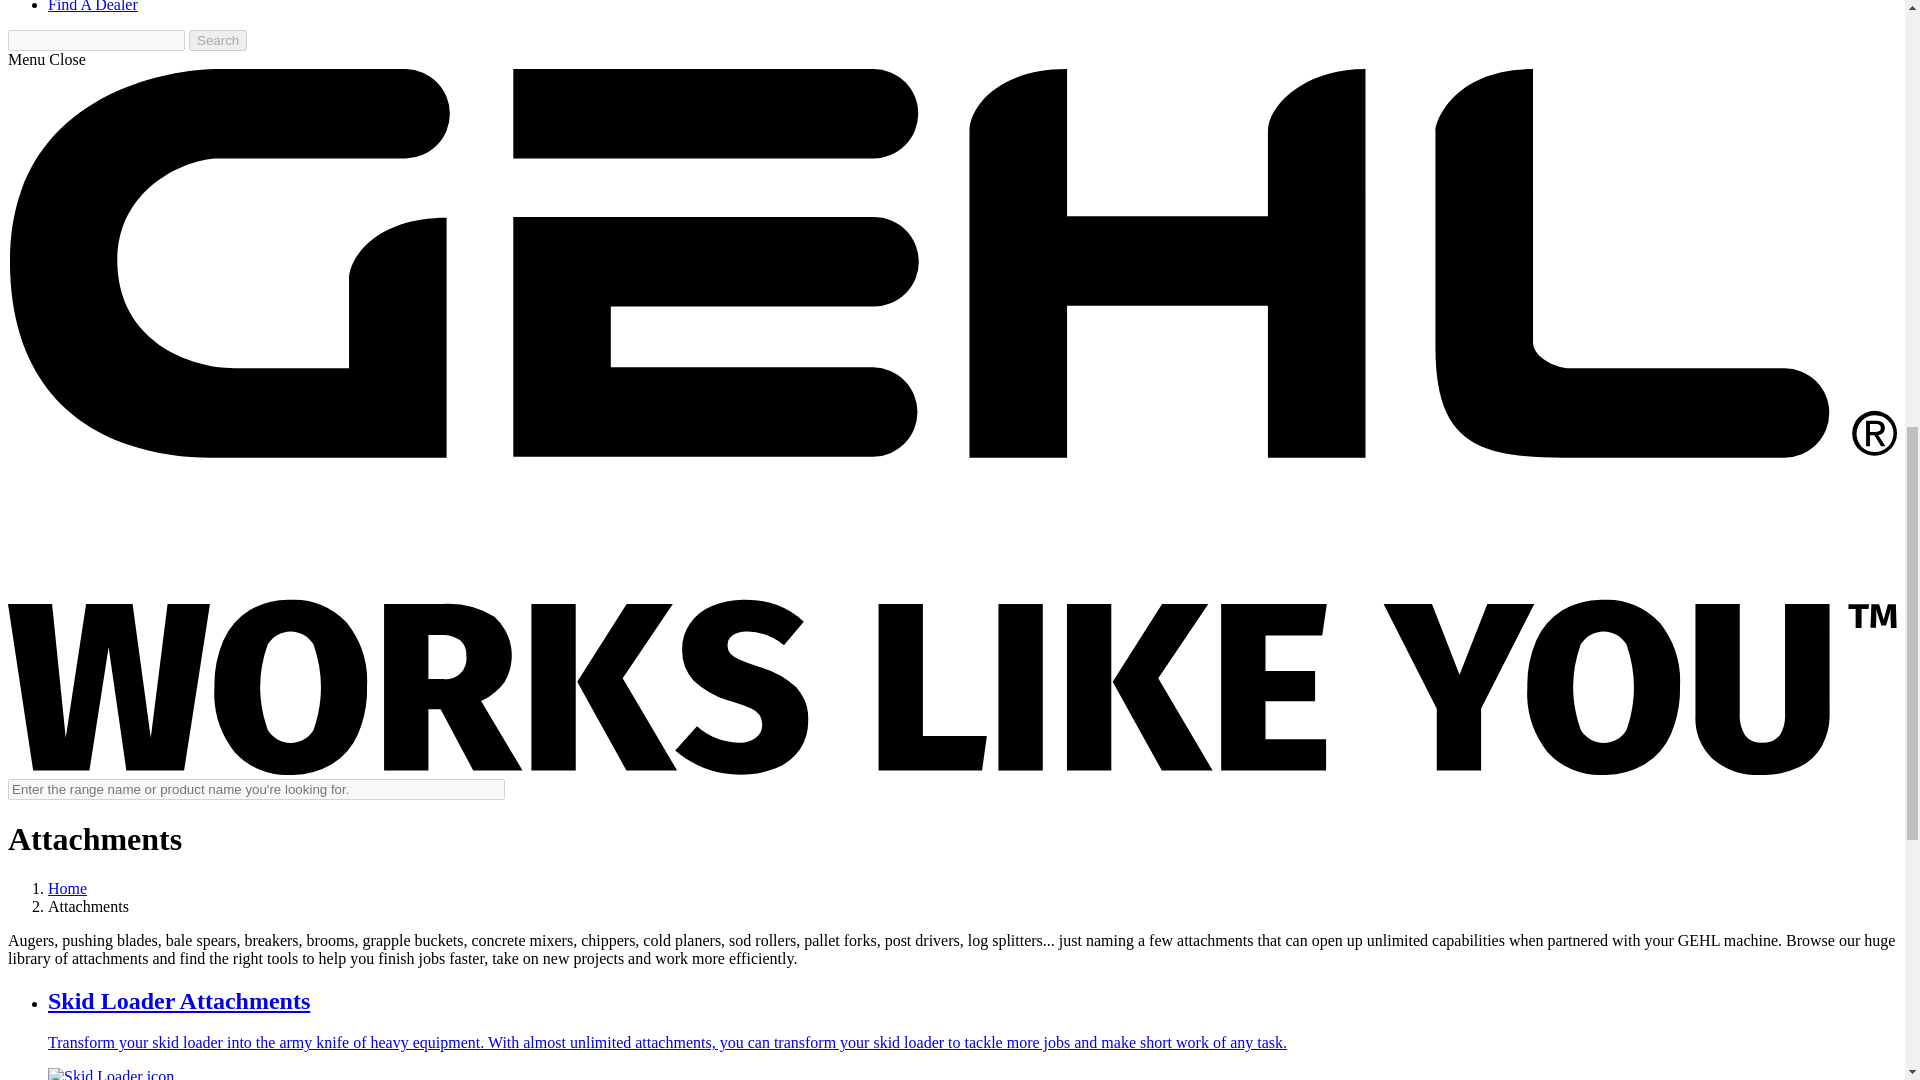  What do you see at coordinates (93, 6) in the screenshot?
I see `Find a Gehl dealer` at bounding box center [93, 6].